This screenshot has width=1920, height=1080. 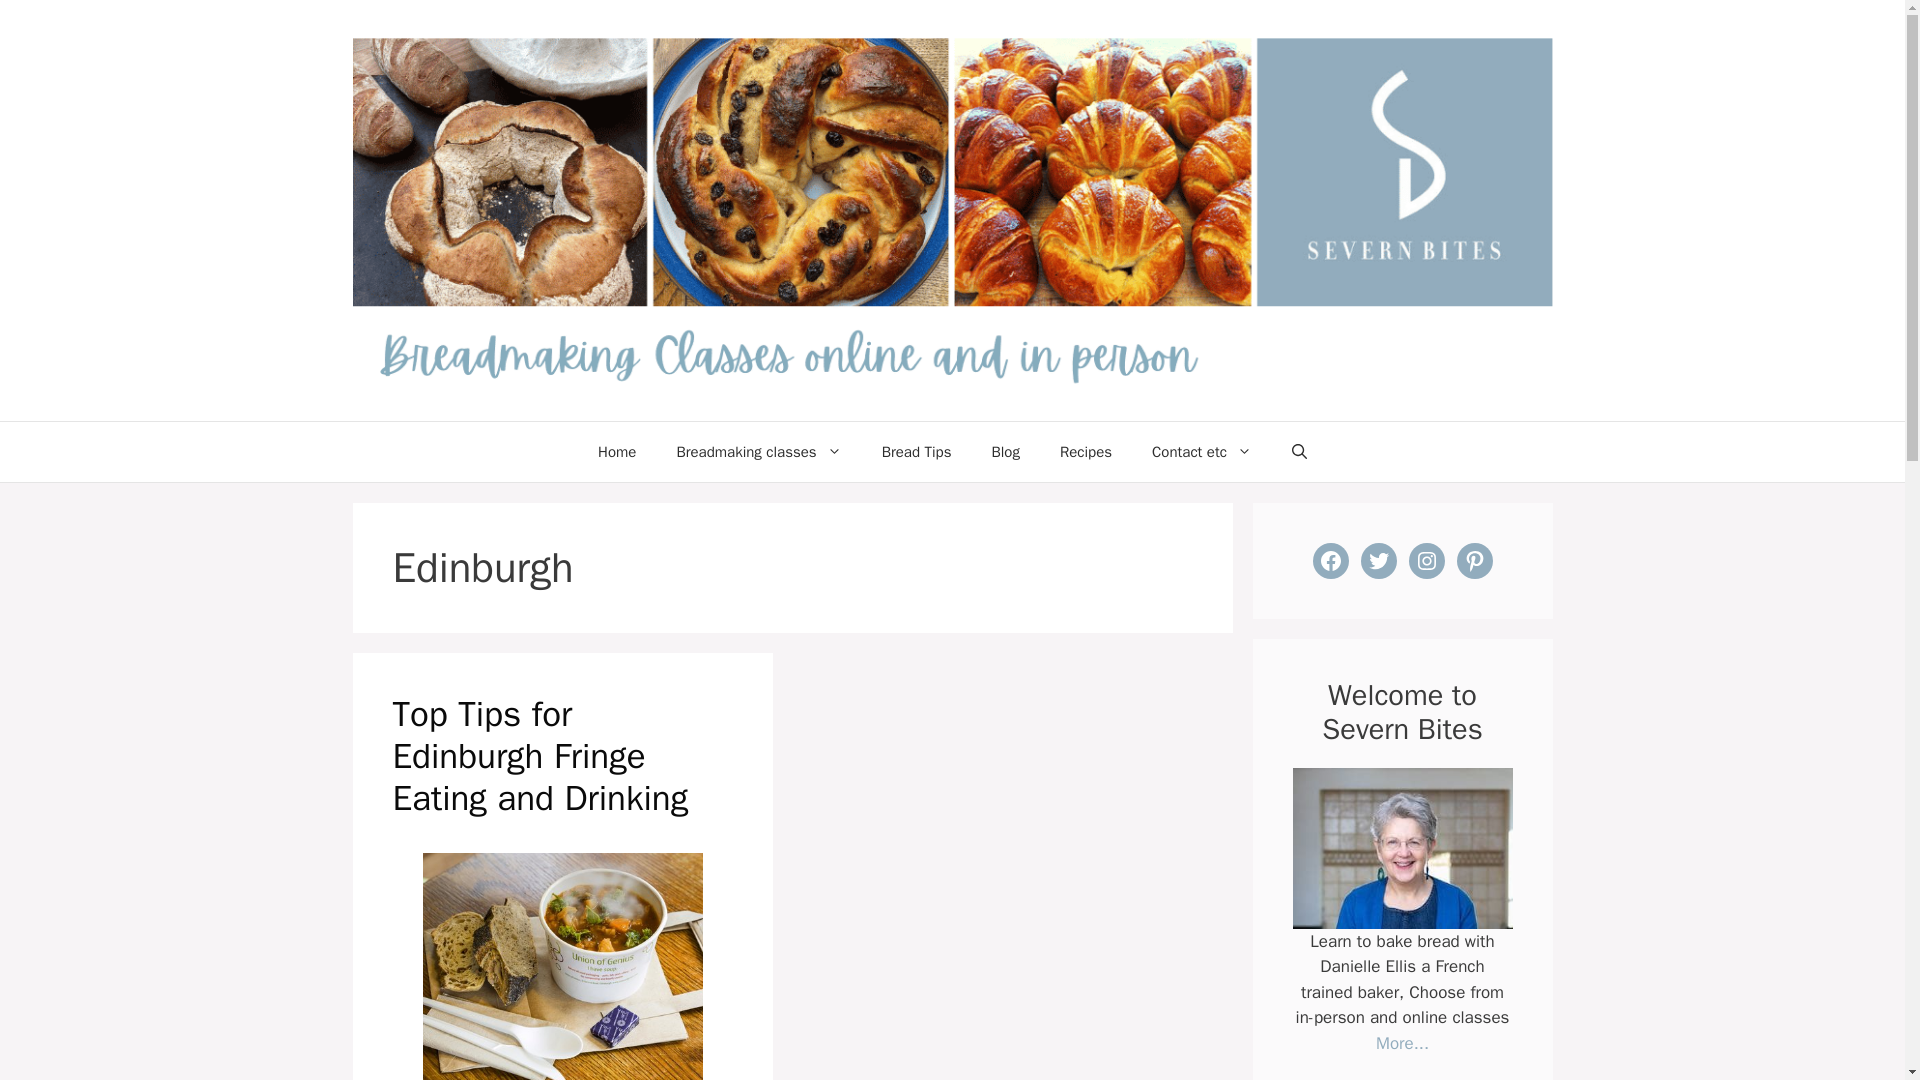 What do you see at coordinates (1425, 560) in the screenshot?
I see `Instagram` at bounding box center [1425, 560].